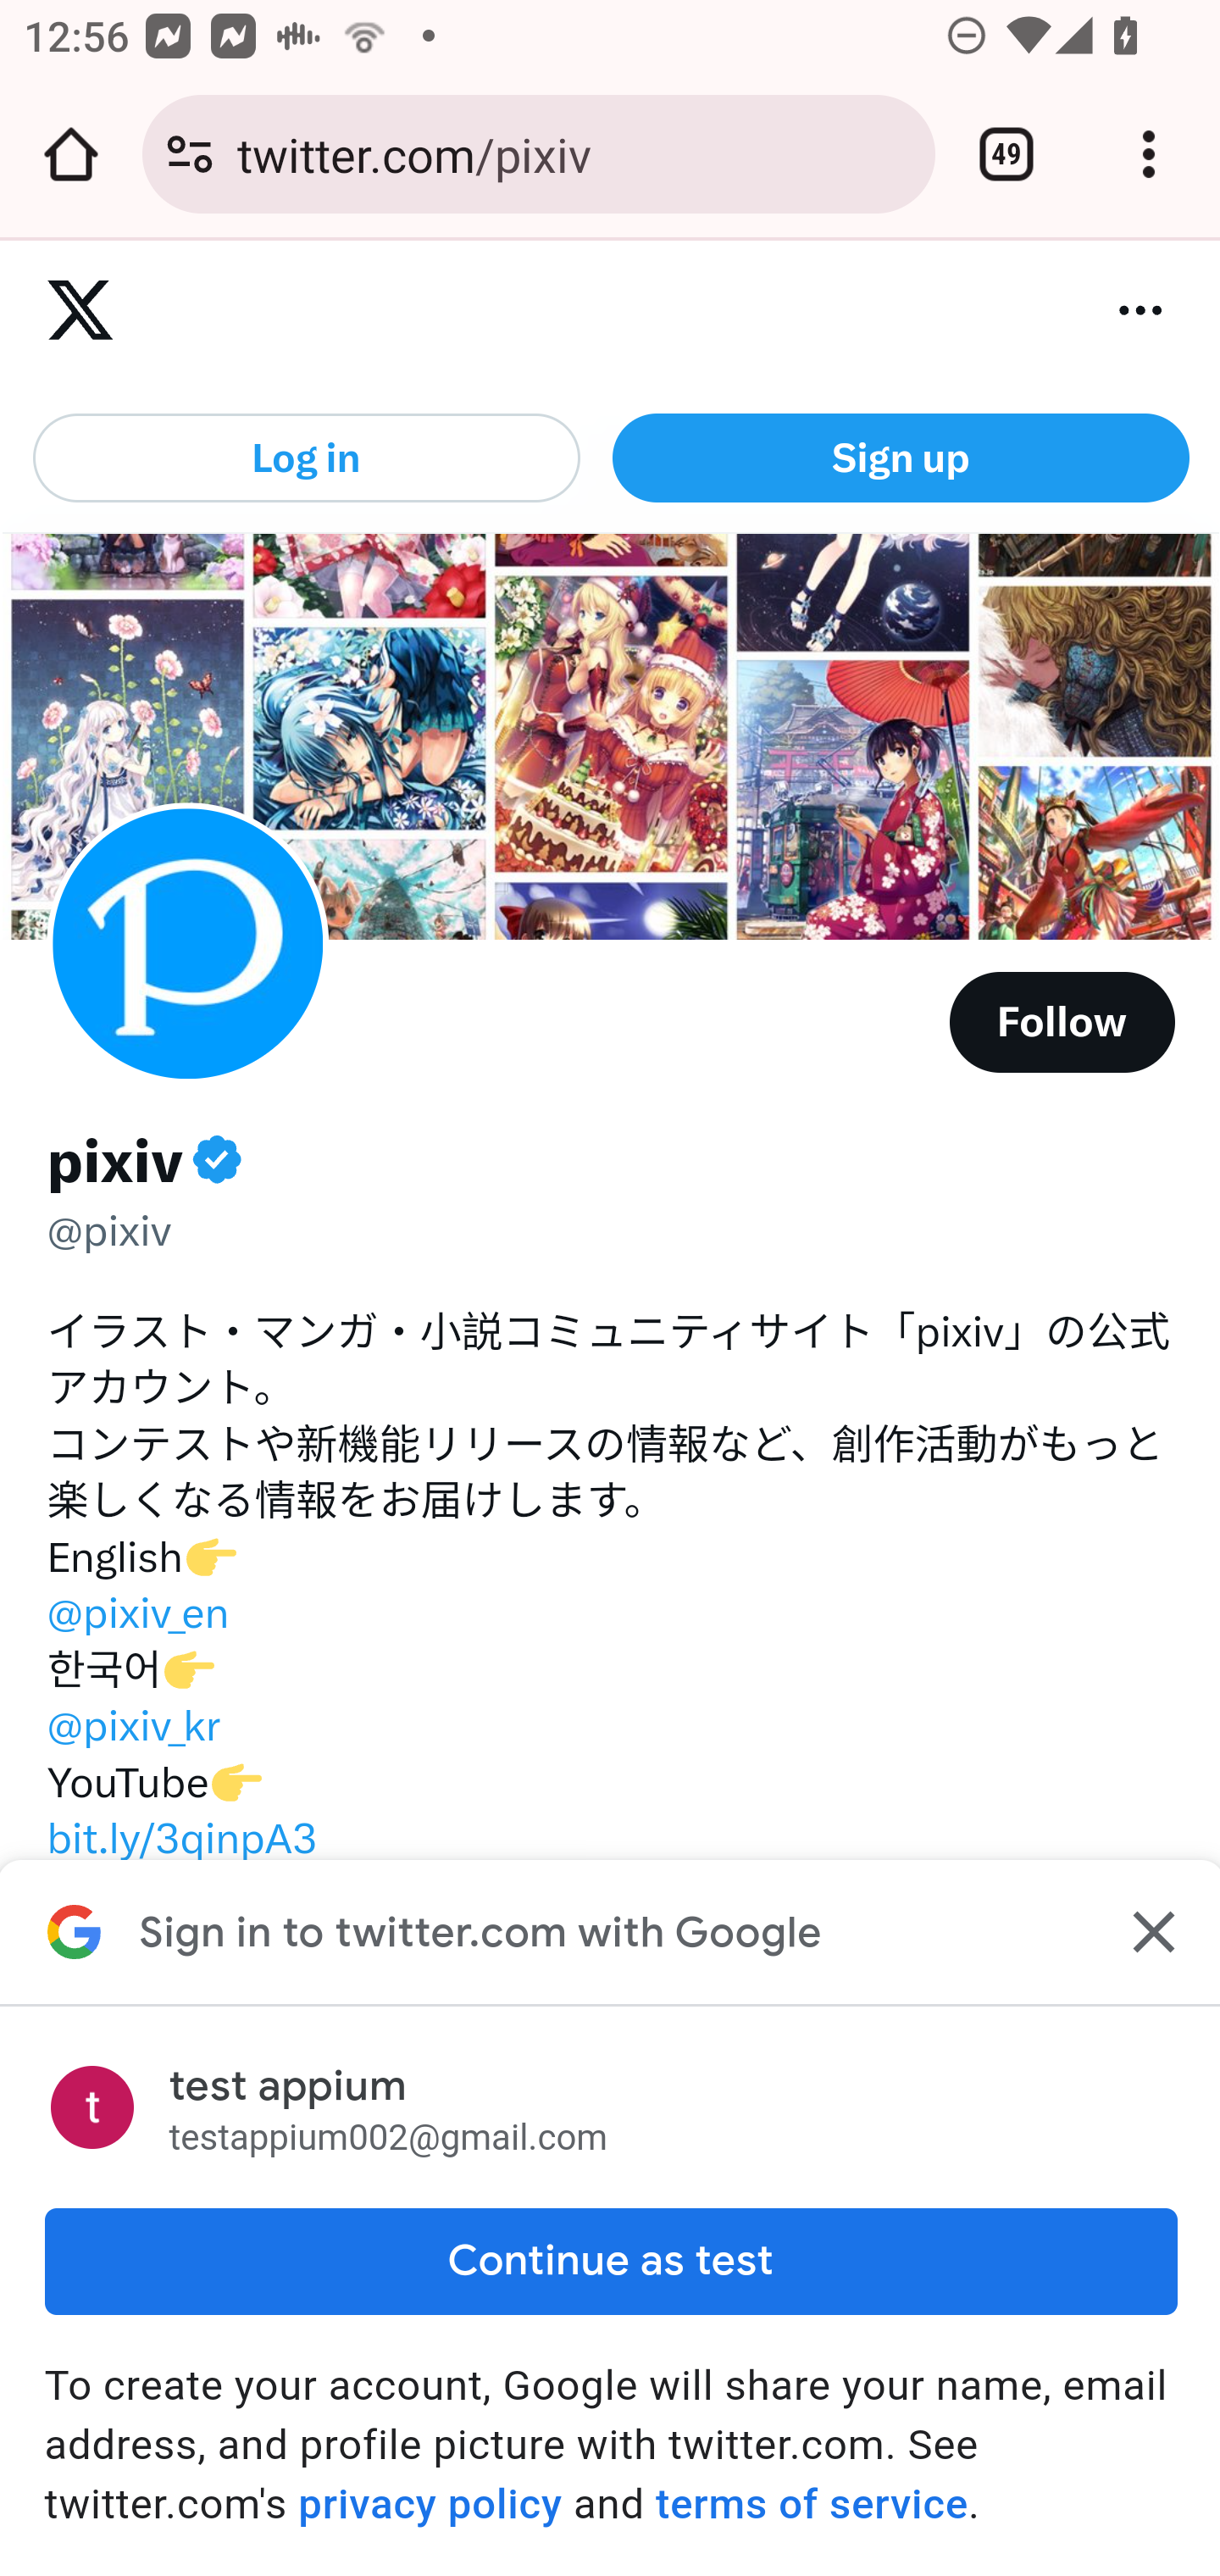 The height and width of the screenshot is (2576, 1220). I want to click on Switch or close tabs, so click(1006, 154).